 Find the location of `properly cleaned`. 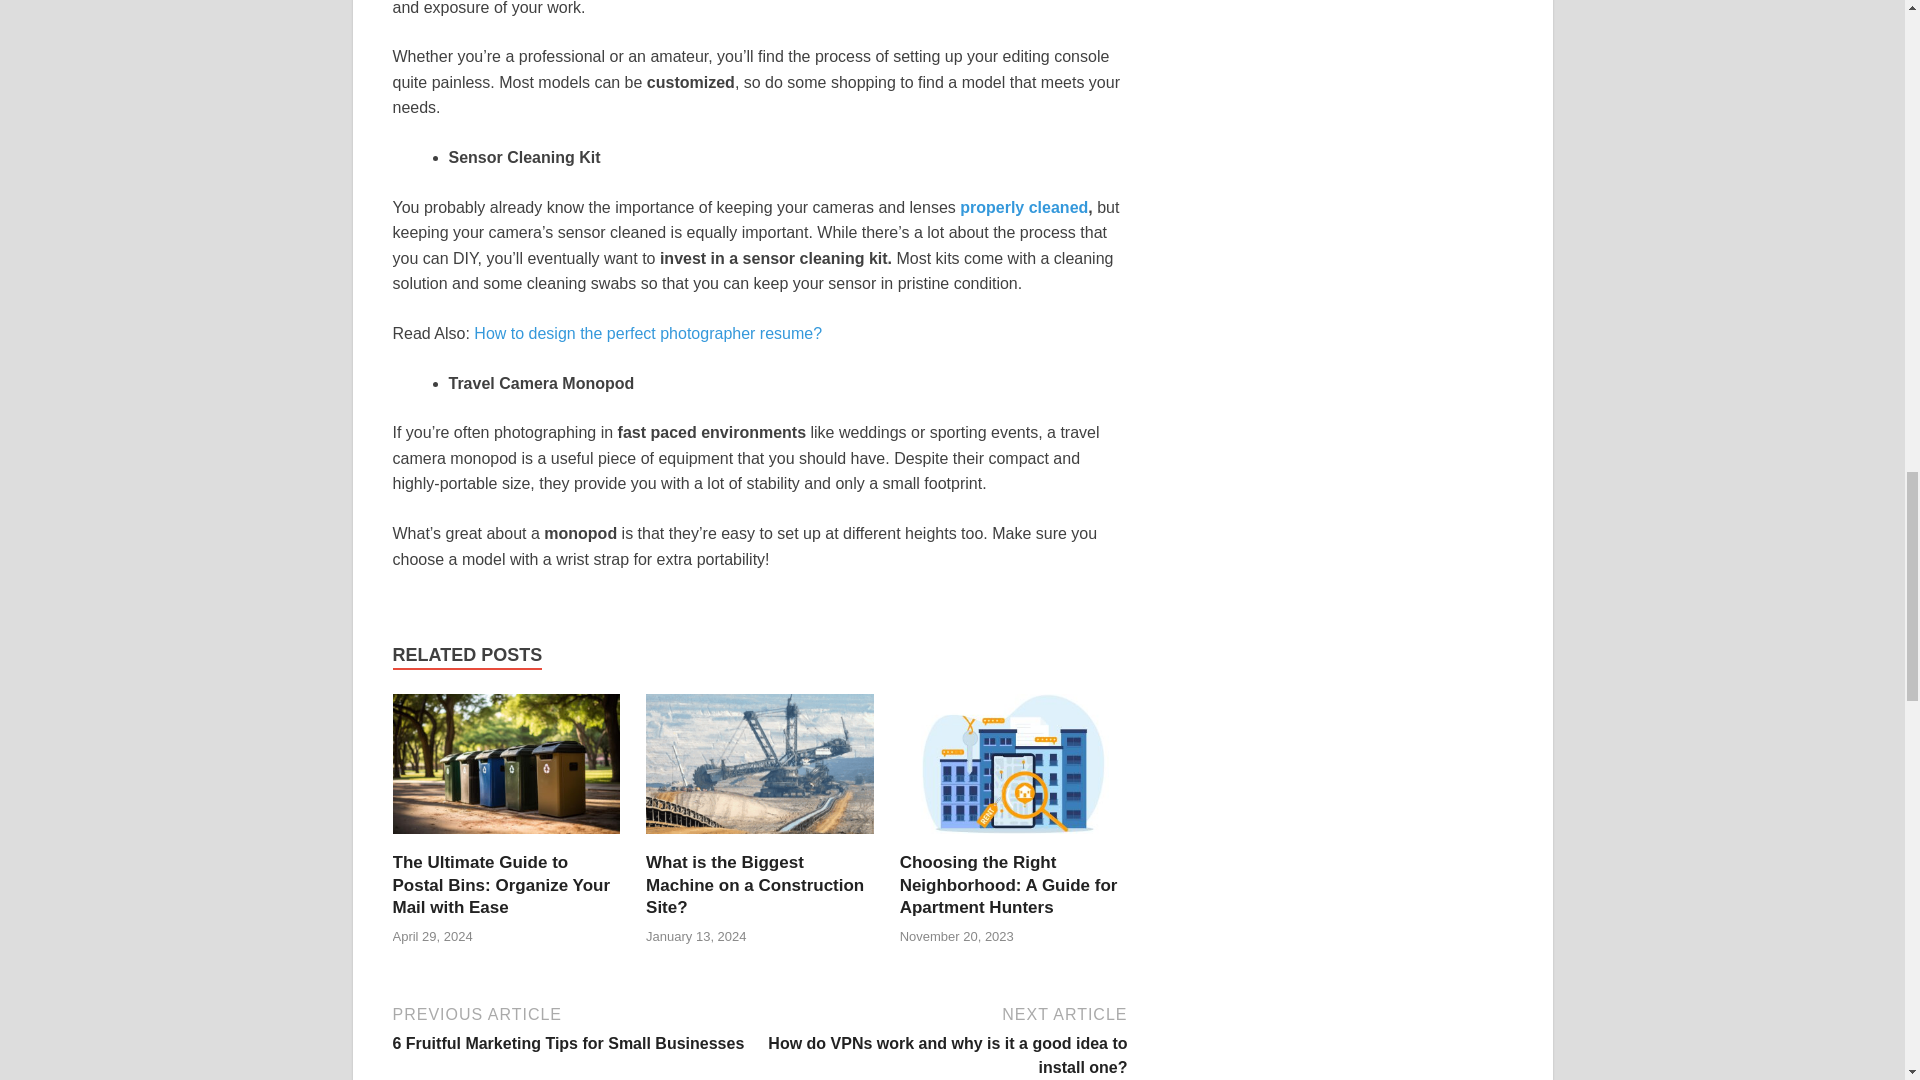

properly cleaned is located at coordinates (1024, 207).